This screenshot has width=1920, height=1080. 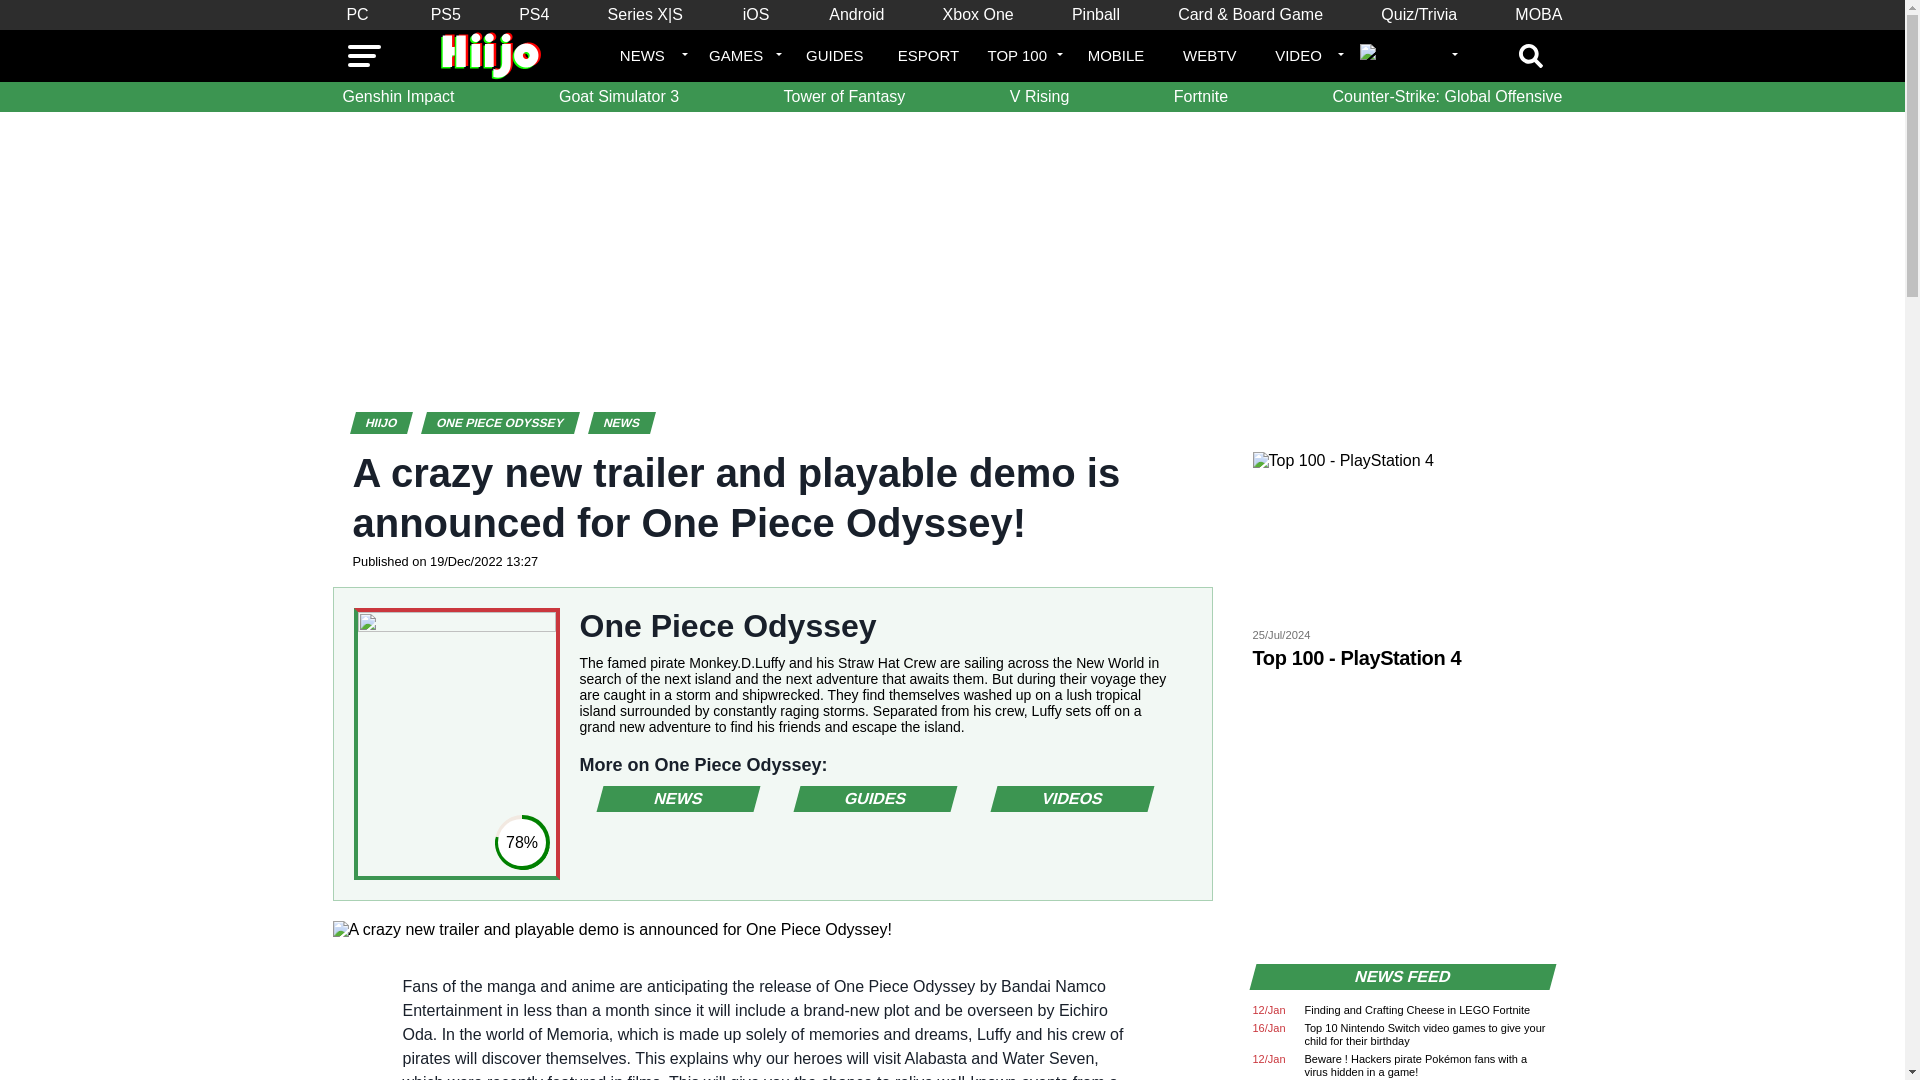 What do you see at coordinates (1538, 15) in the screenshot?
I see `MOBA` at bounding box center [1538, 15].